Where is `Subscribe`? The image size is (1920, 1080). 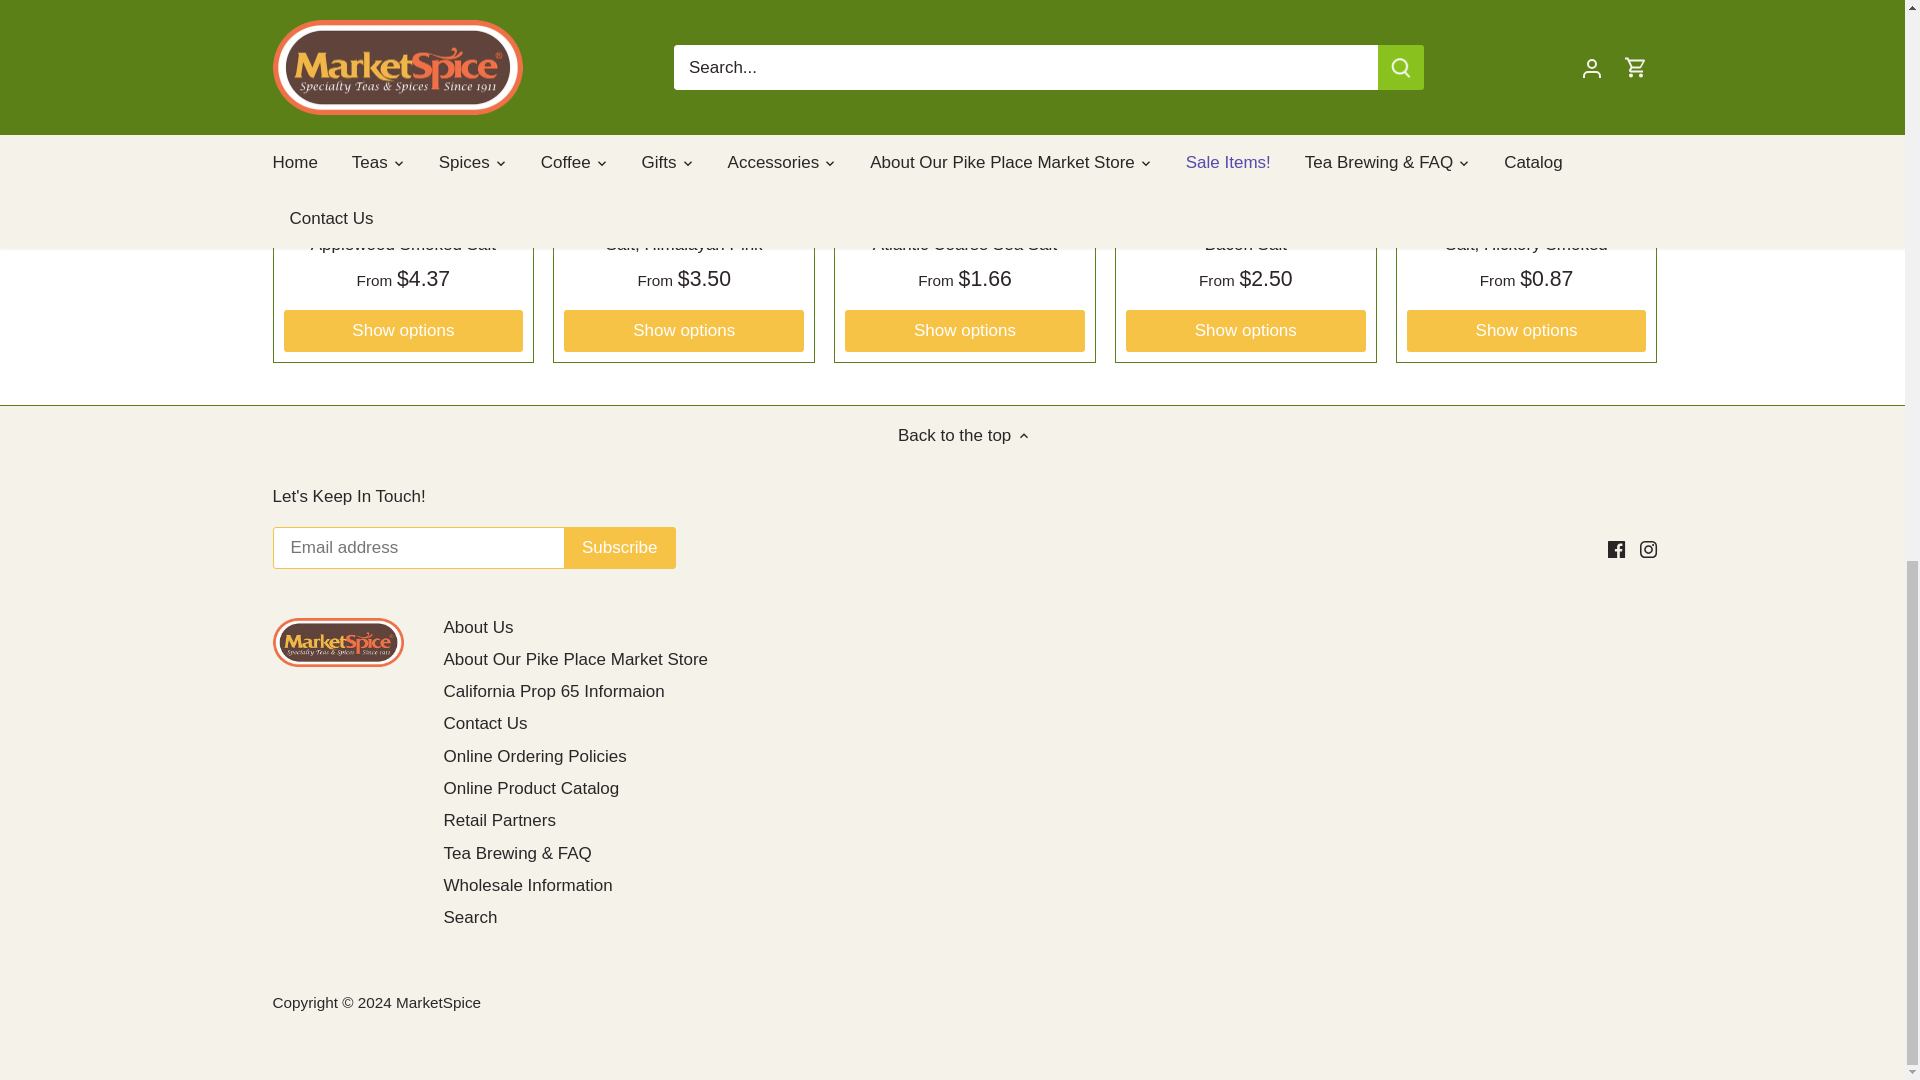 Subscribe is located at coordinates (620, 548).